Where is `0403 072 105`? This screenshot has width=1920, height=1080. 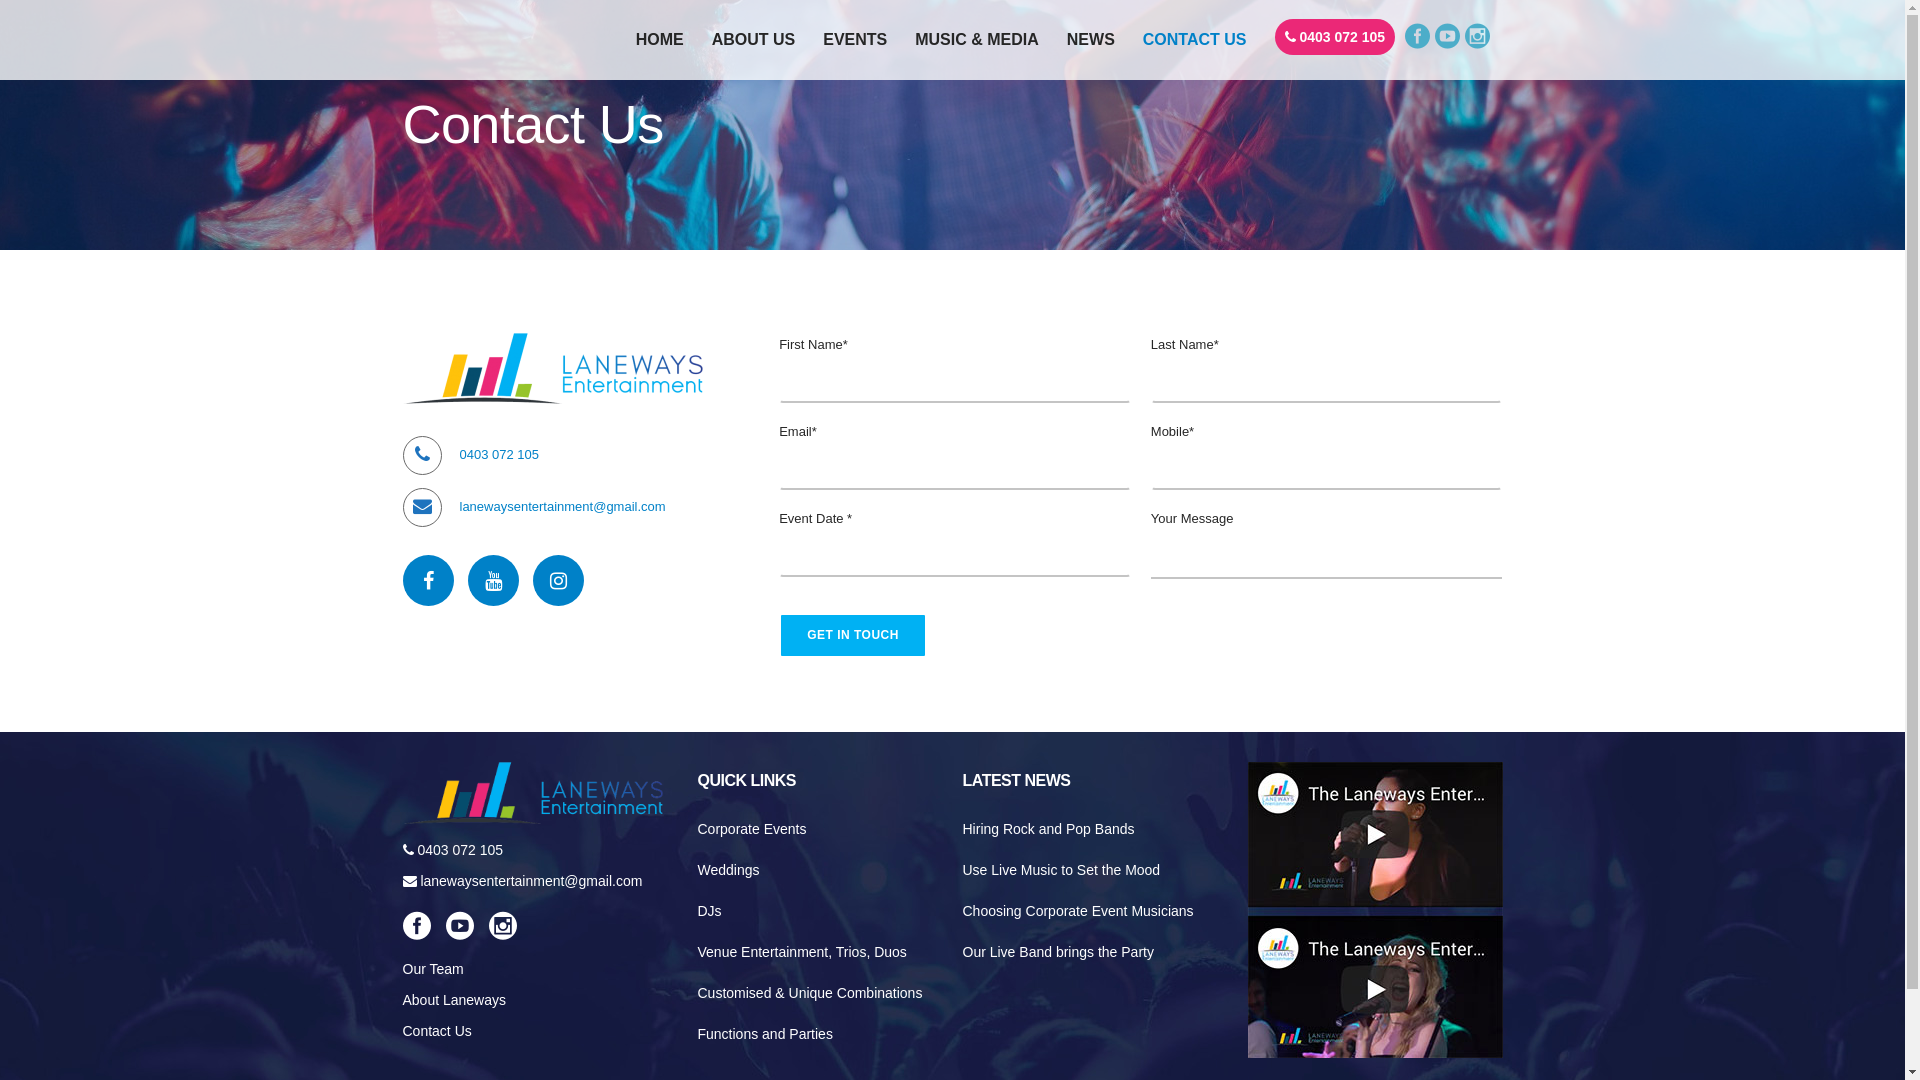
0403 072 105 is located at coordinates (500, 454).